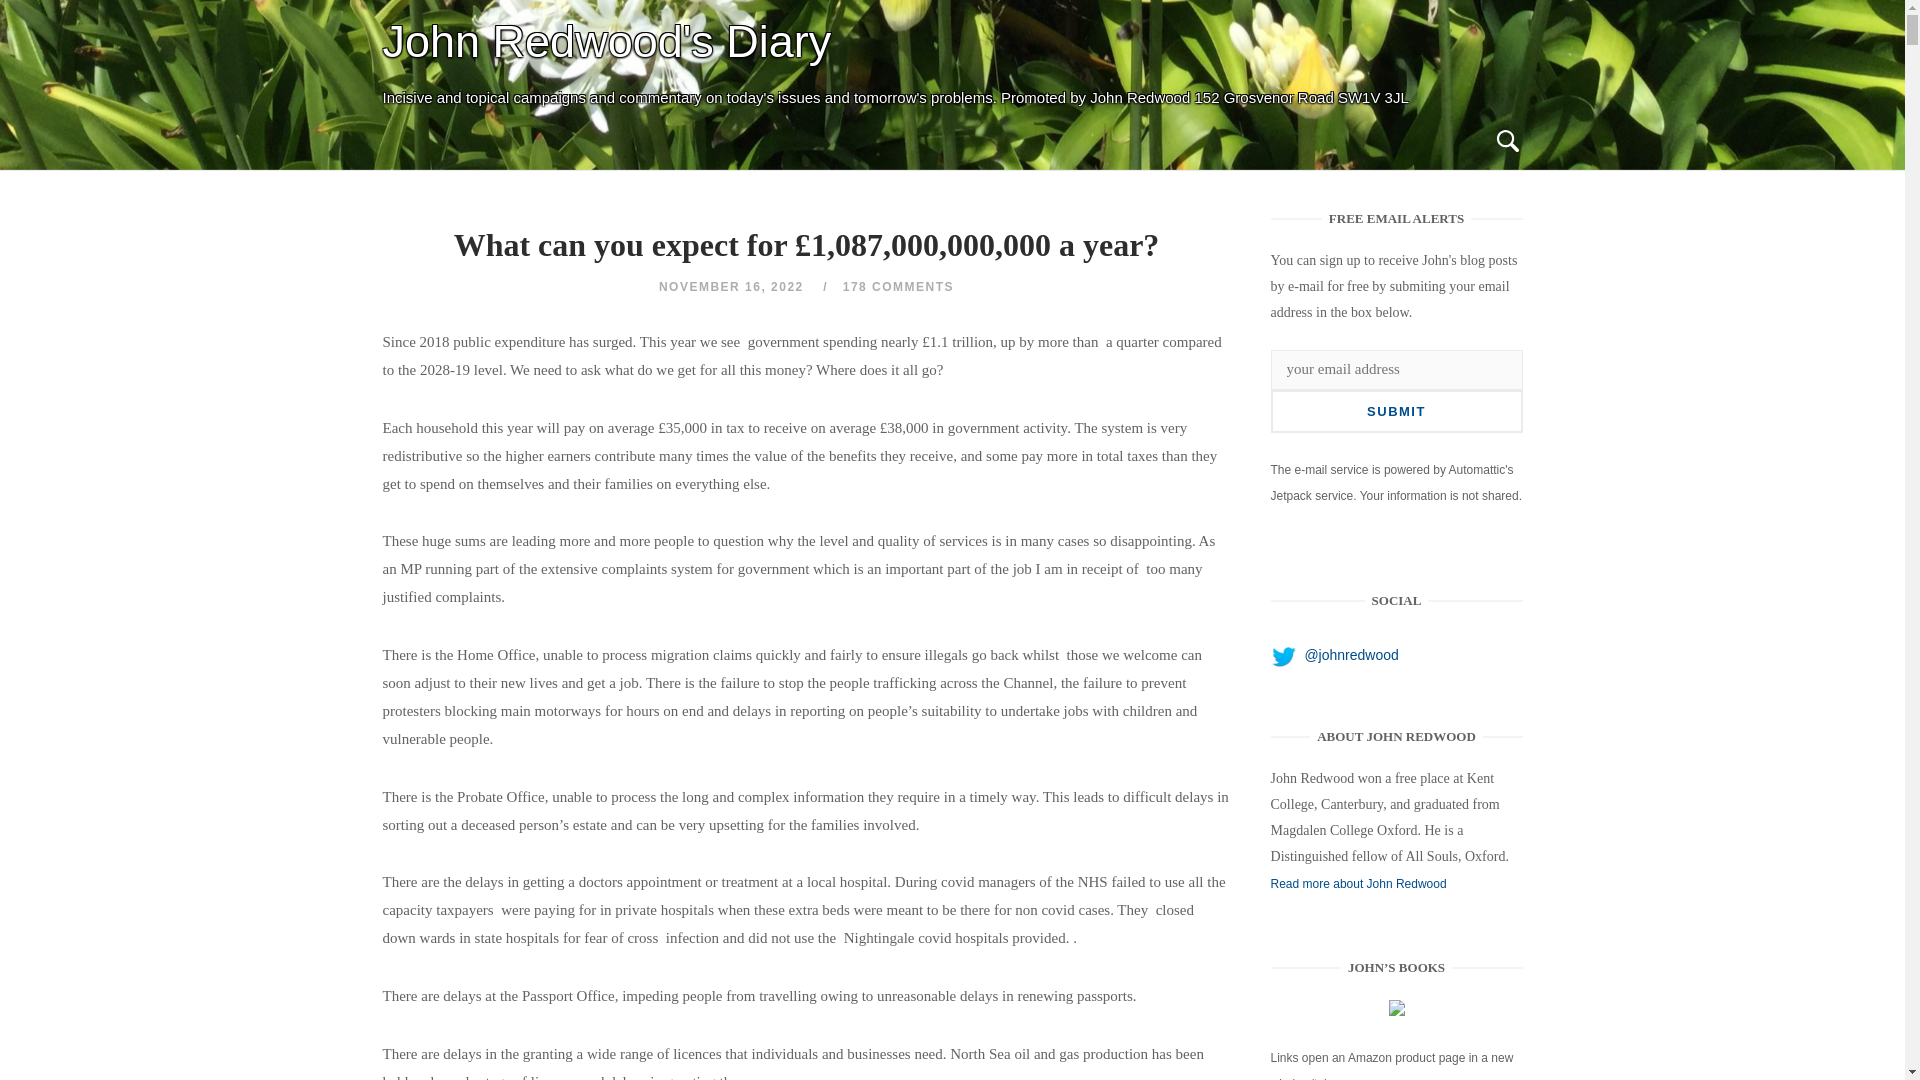 Image resolution: width=1920 pixels, height=1080 pixels. Describe the element at coordinates (1396, 411) in the screenshot. I see `Submit` at that location.